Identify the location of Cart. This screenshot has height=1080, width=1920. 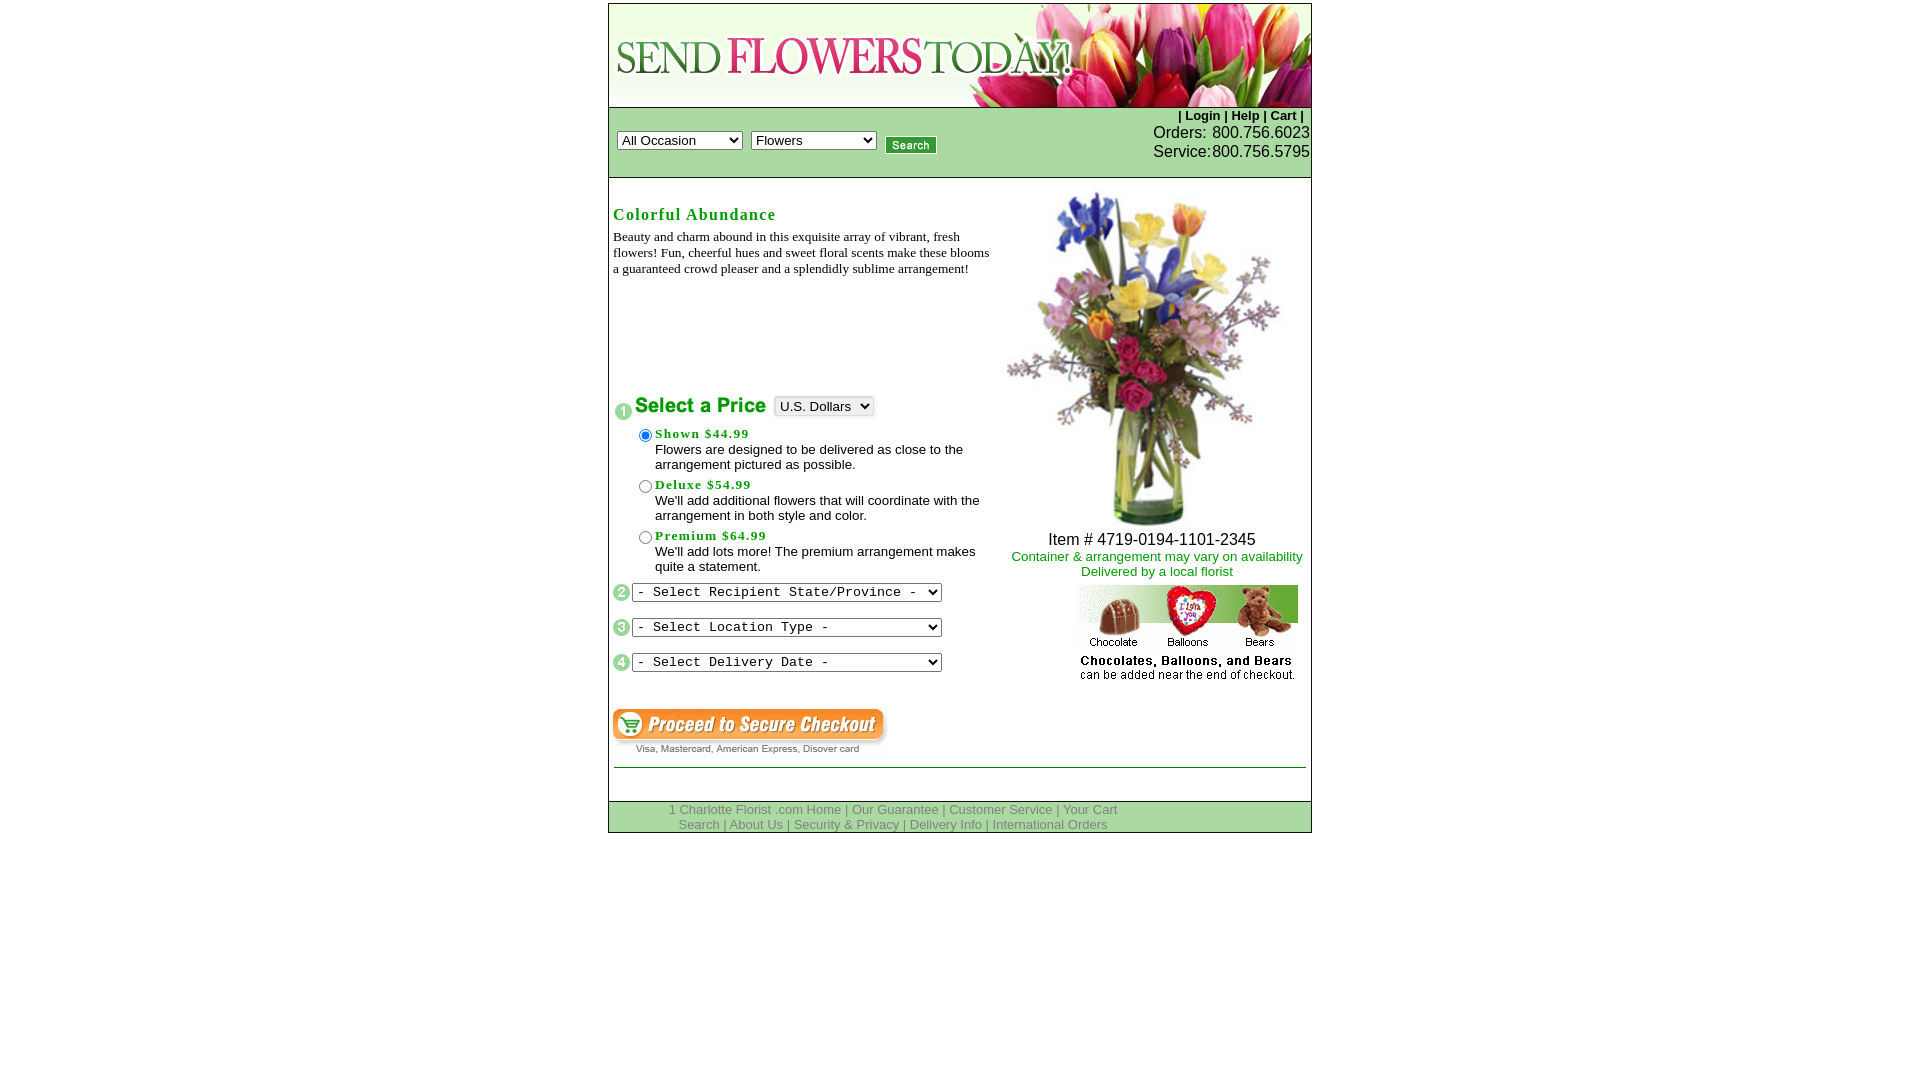
(1283, 116).